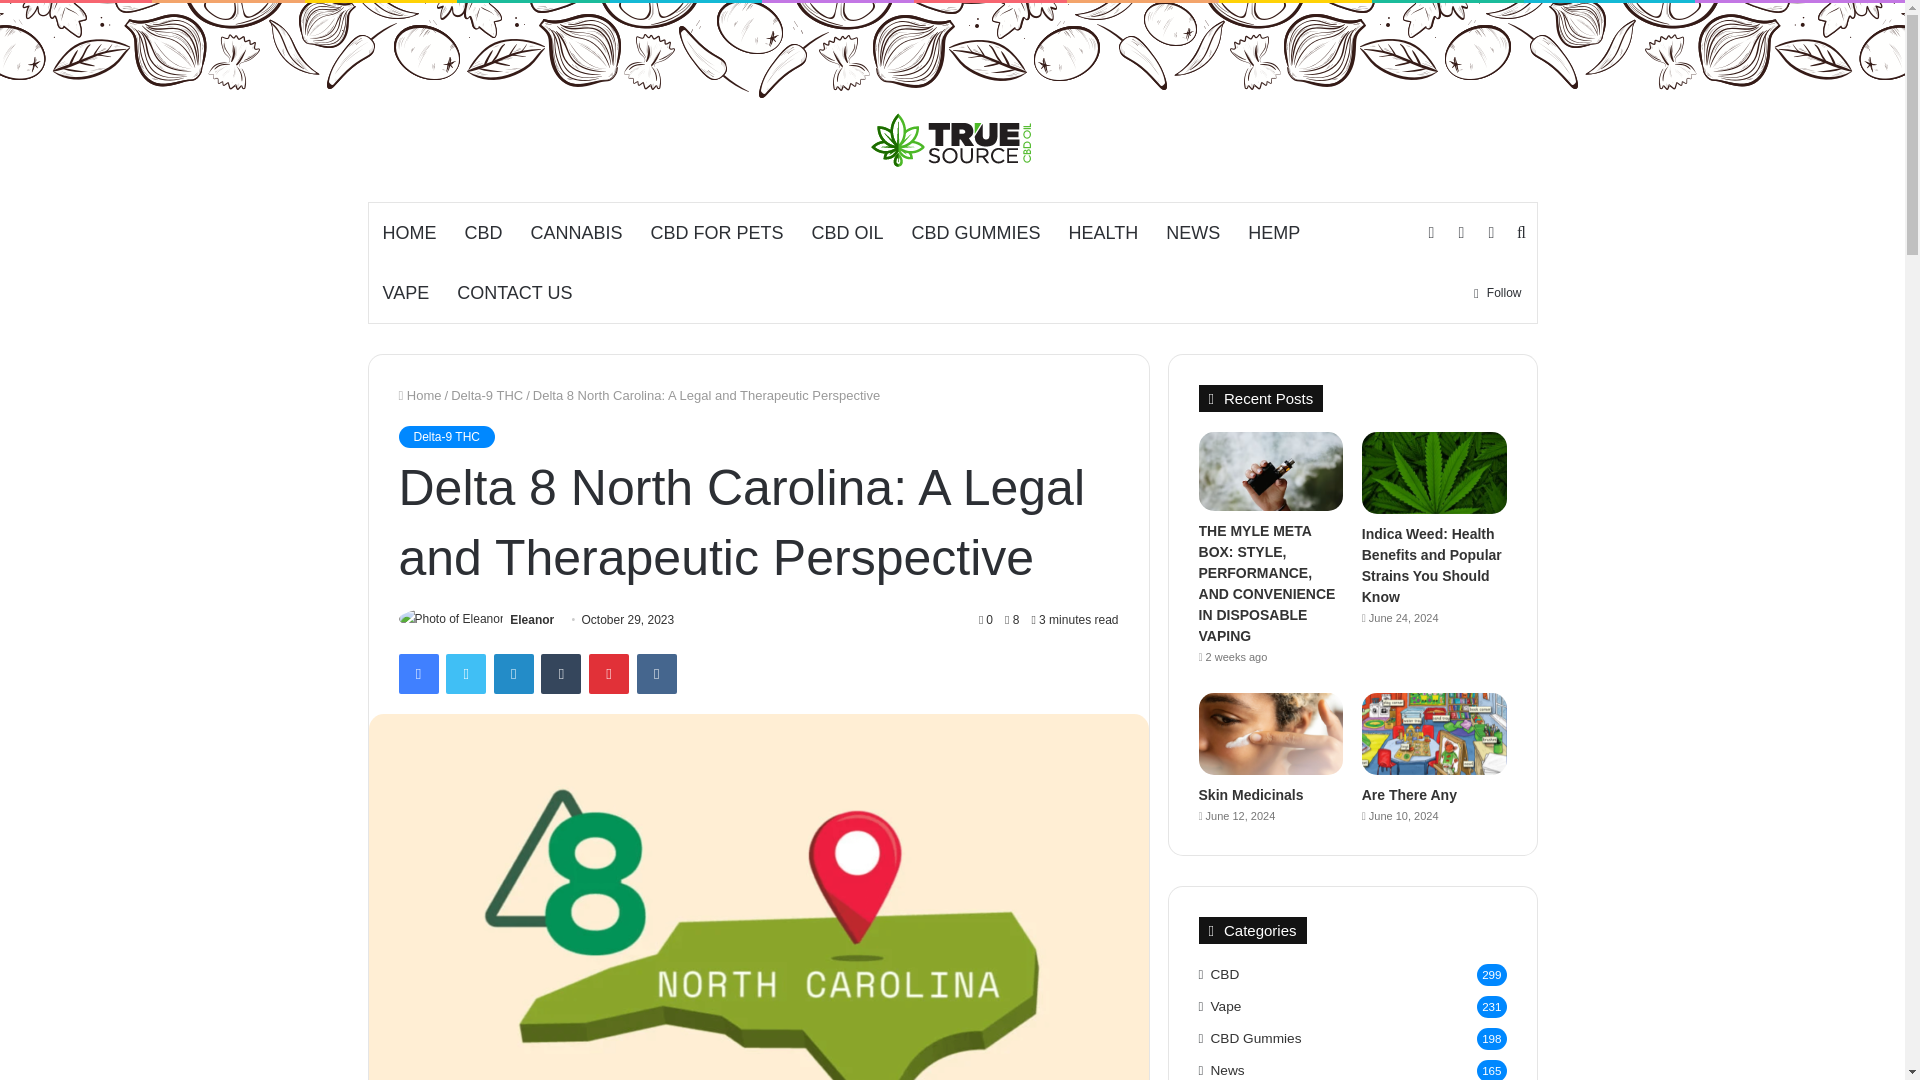 The height and width of the screenshot is (1080, 1920). What do you see at coordinates (532, 620) in the screenshot?
I see `Eleanor` at bounding box center [532, 620].